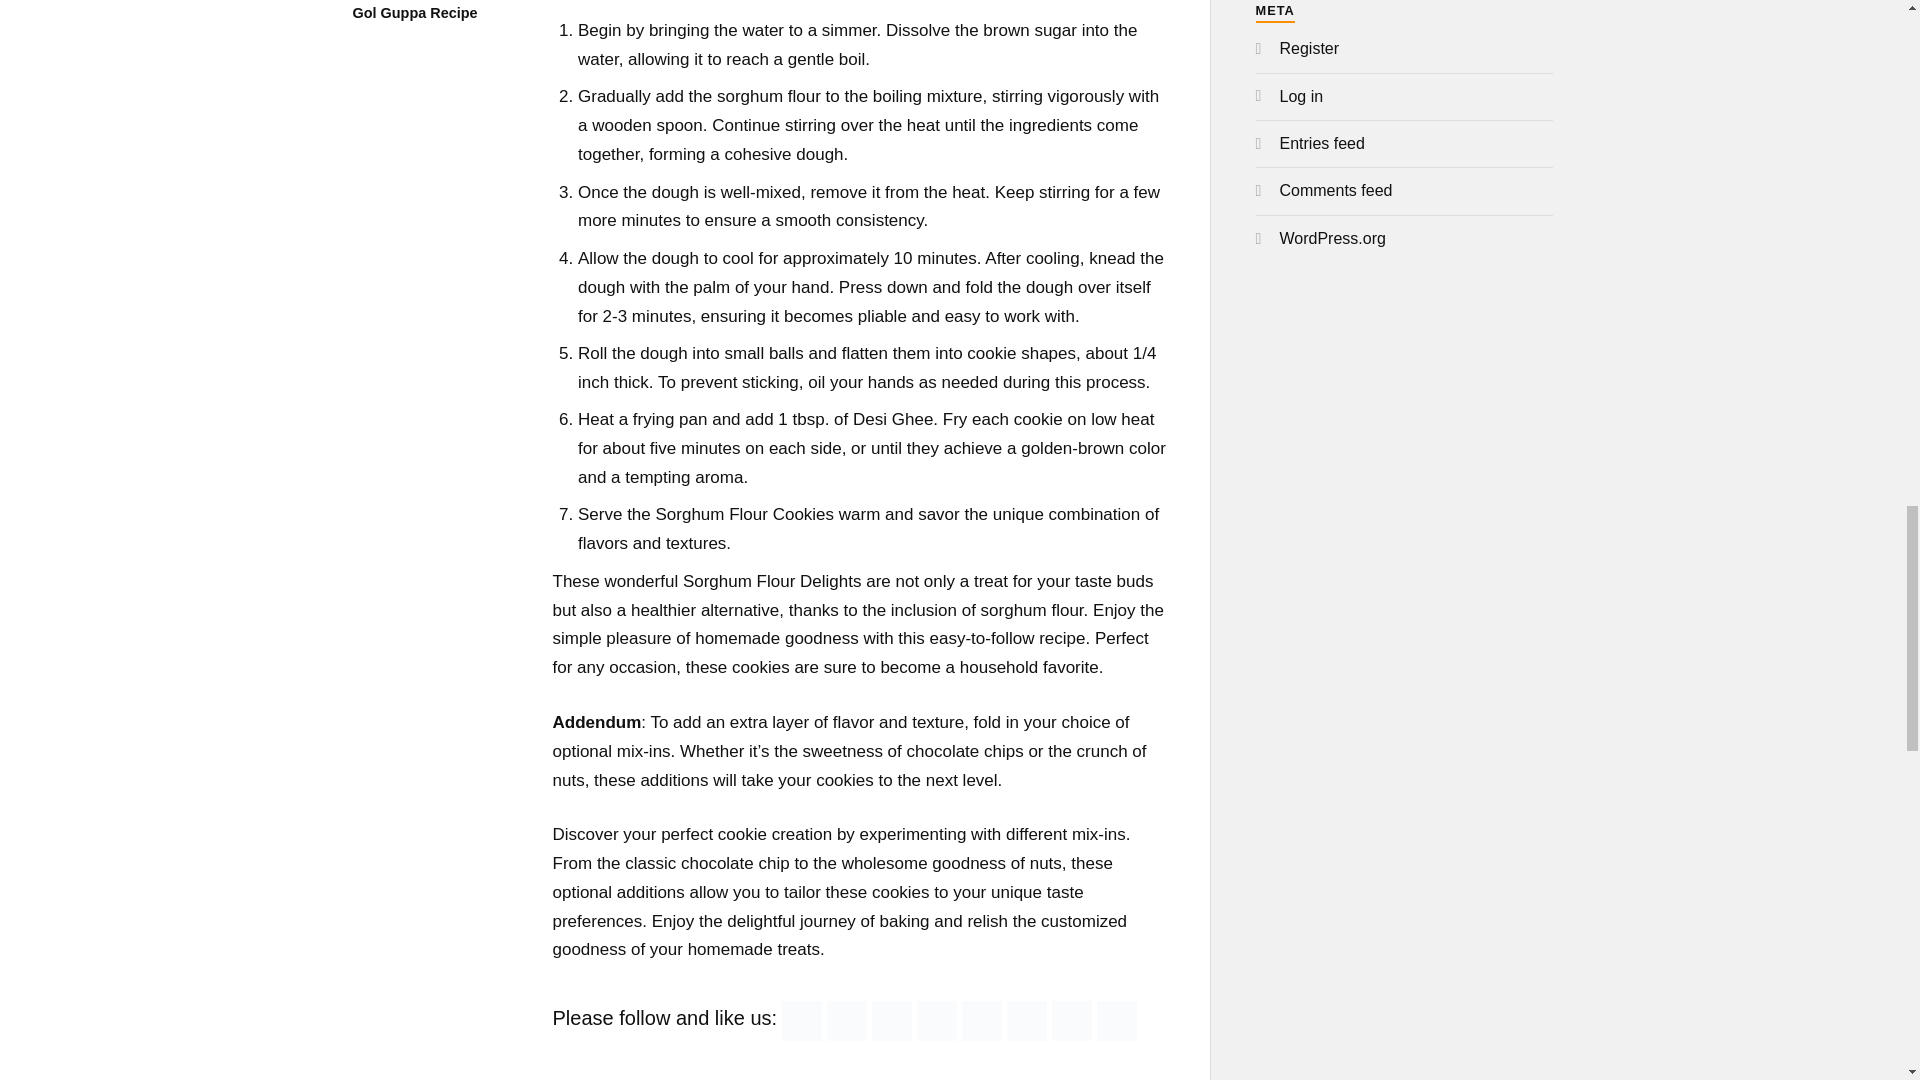  Describe the element at coordinates (892, 1021) in the screenshot. I see `Facebook` at that location.